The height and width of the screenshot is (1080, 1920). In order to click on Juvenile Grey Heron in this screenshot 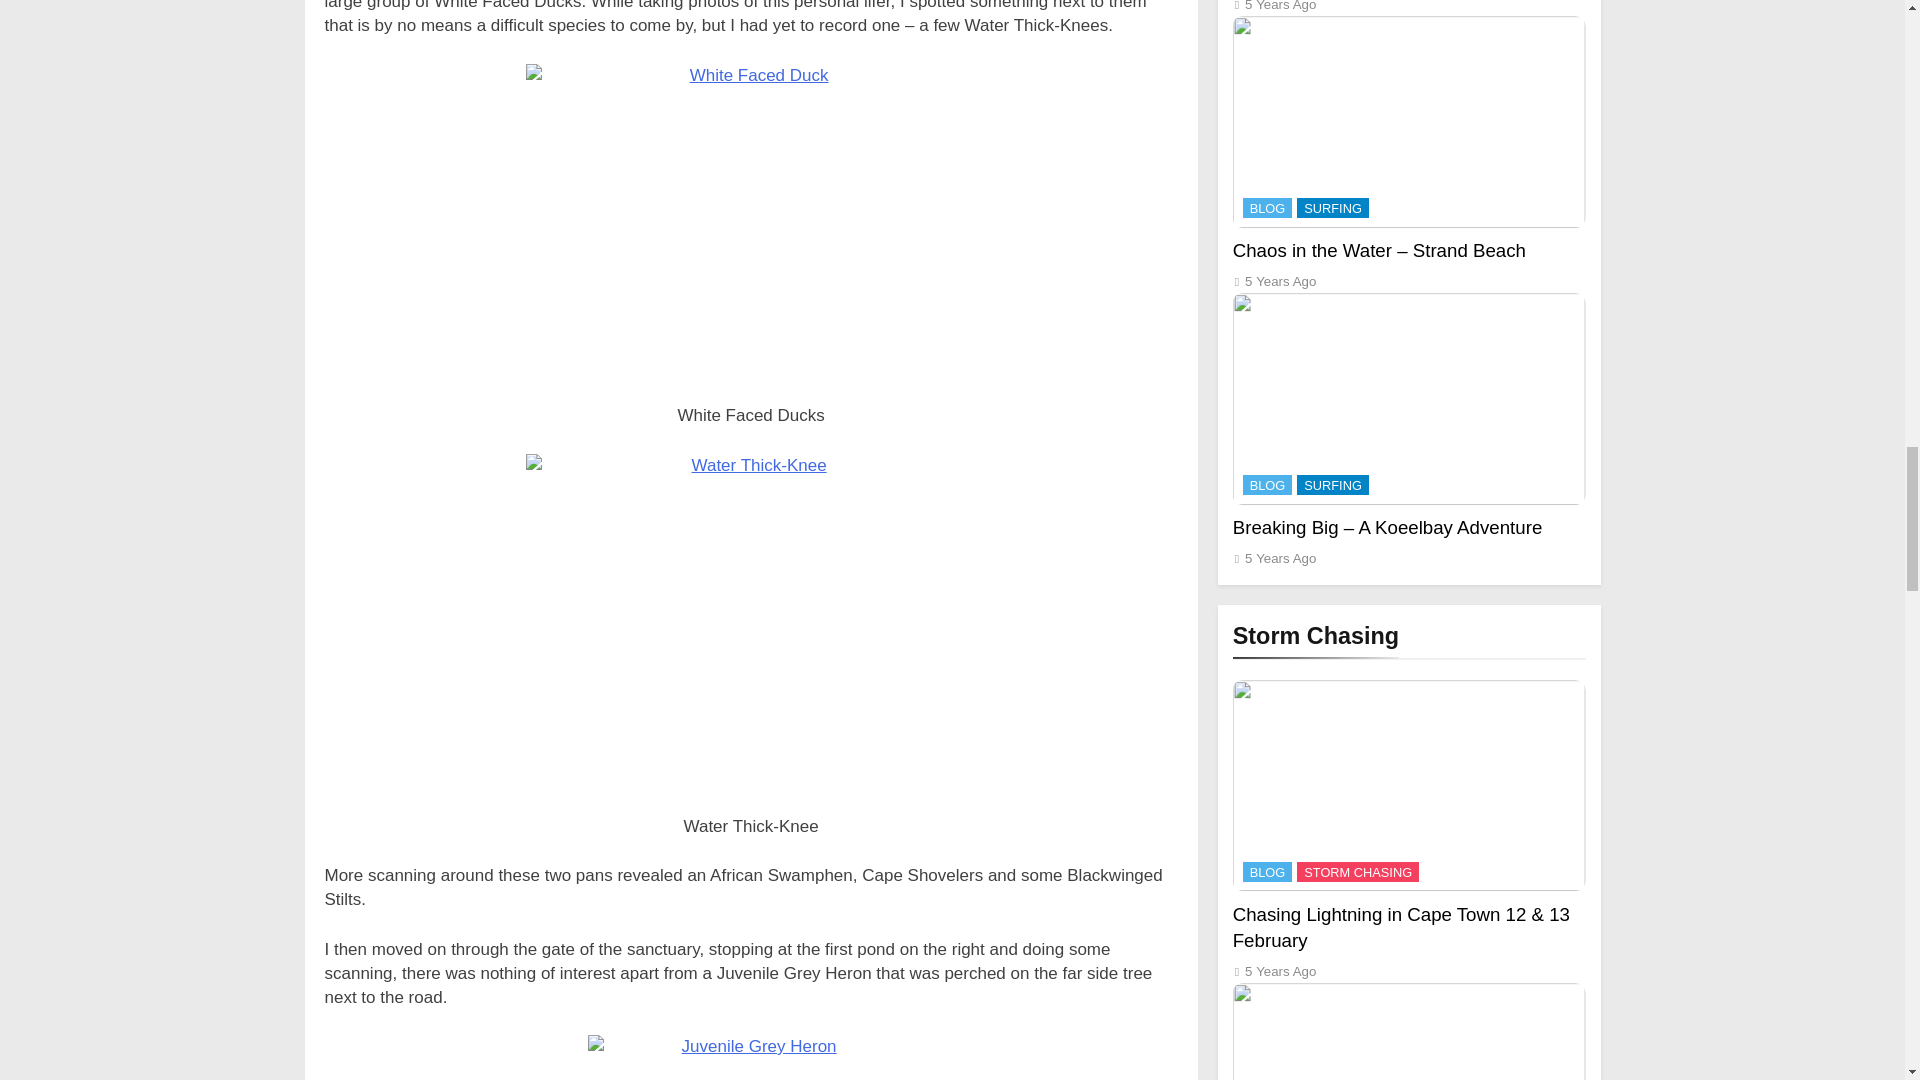, I will do `click(750, 1057)`.